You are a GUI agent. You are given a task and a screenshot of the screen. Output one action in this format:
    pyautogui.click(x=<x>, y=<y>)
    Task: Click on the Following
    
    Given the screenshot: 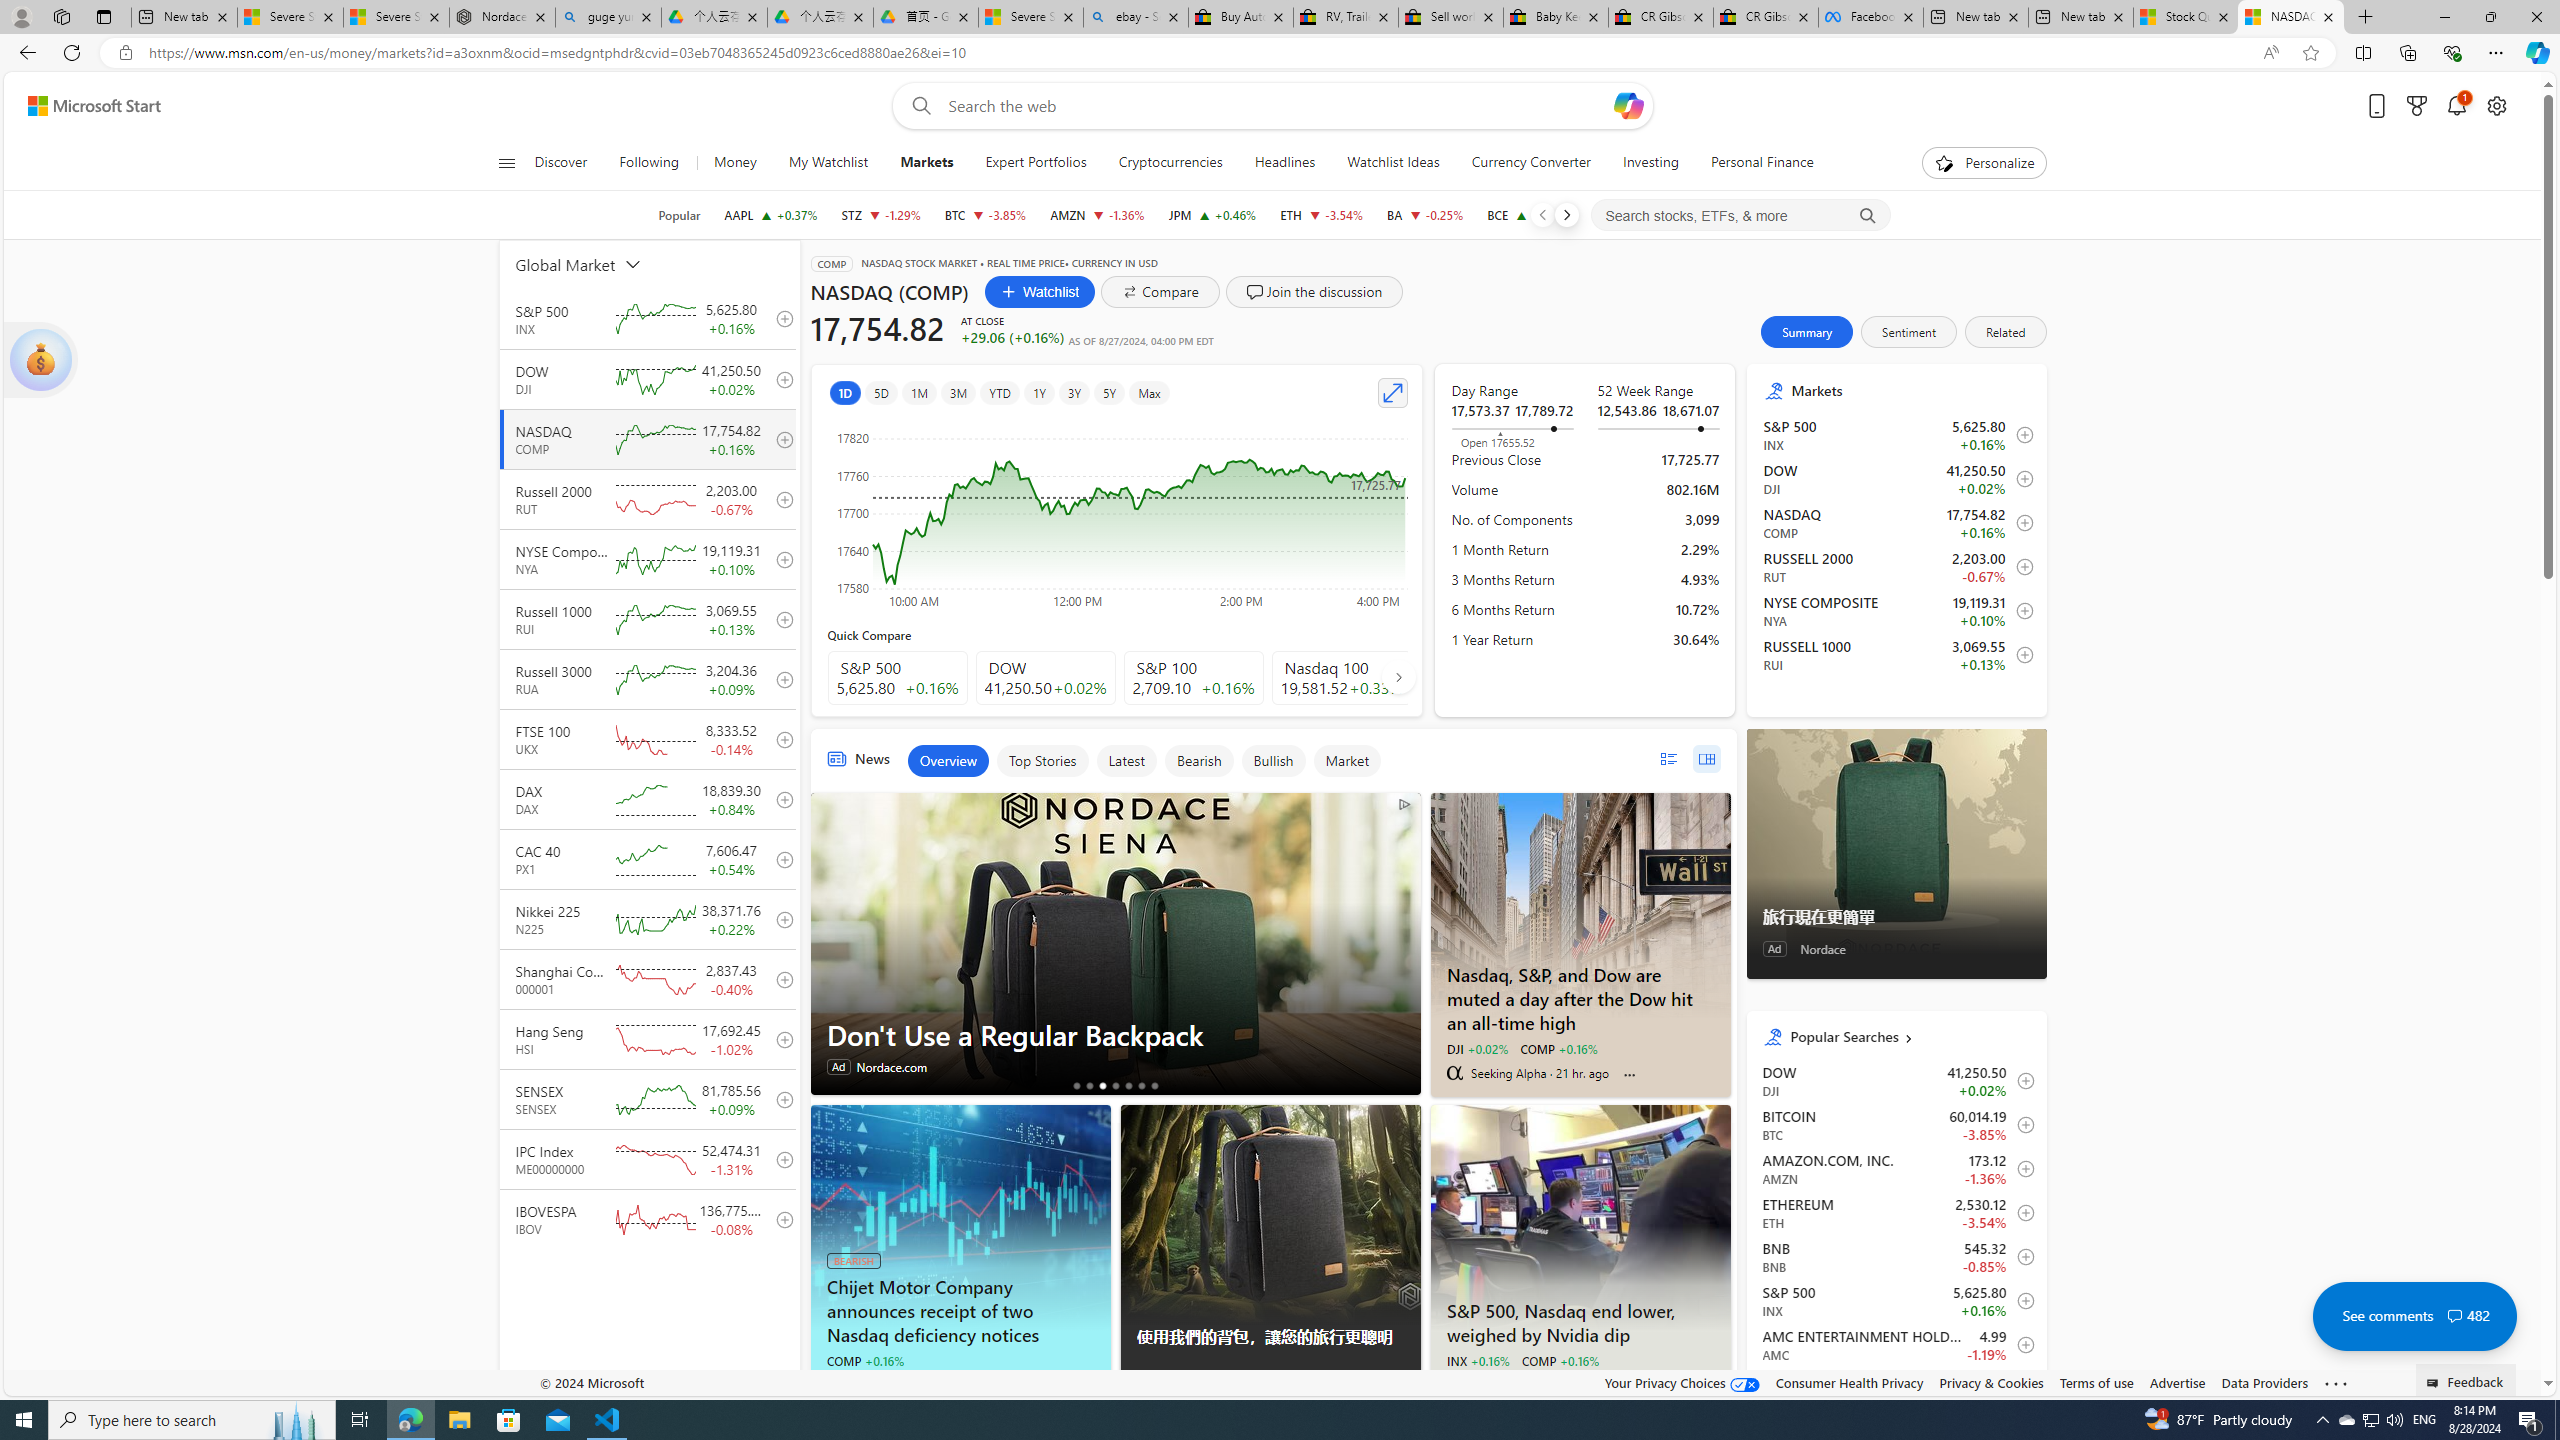 What is the action you would take?
    pyautogui.click(x=651, y=163)
    